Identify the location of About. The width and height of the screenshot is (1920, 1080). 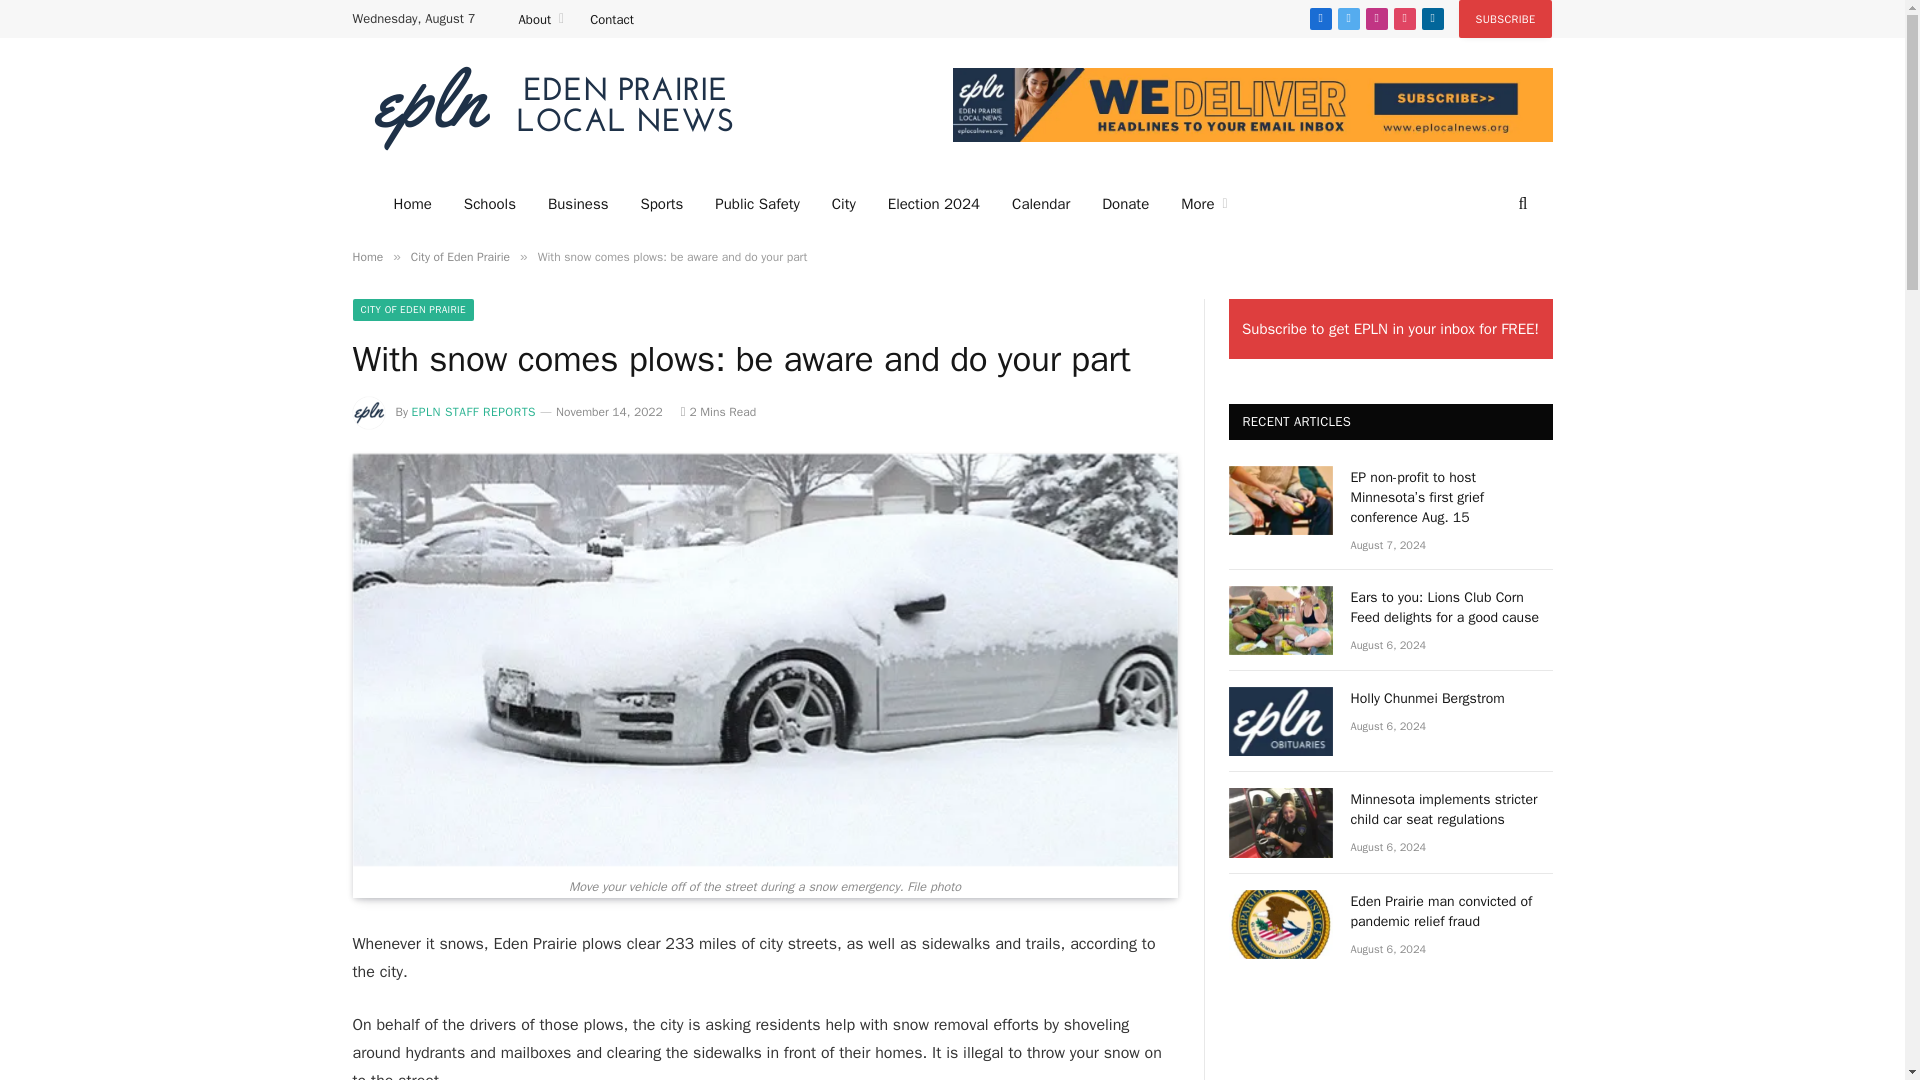
(542, 18).